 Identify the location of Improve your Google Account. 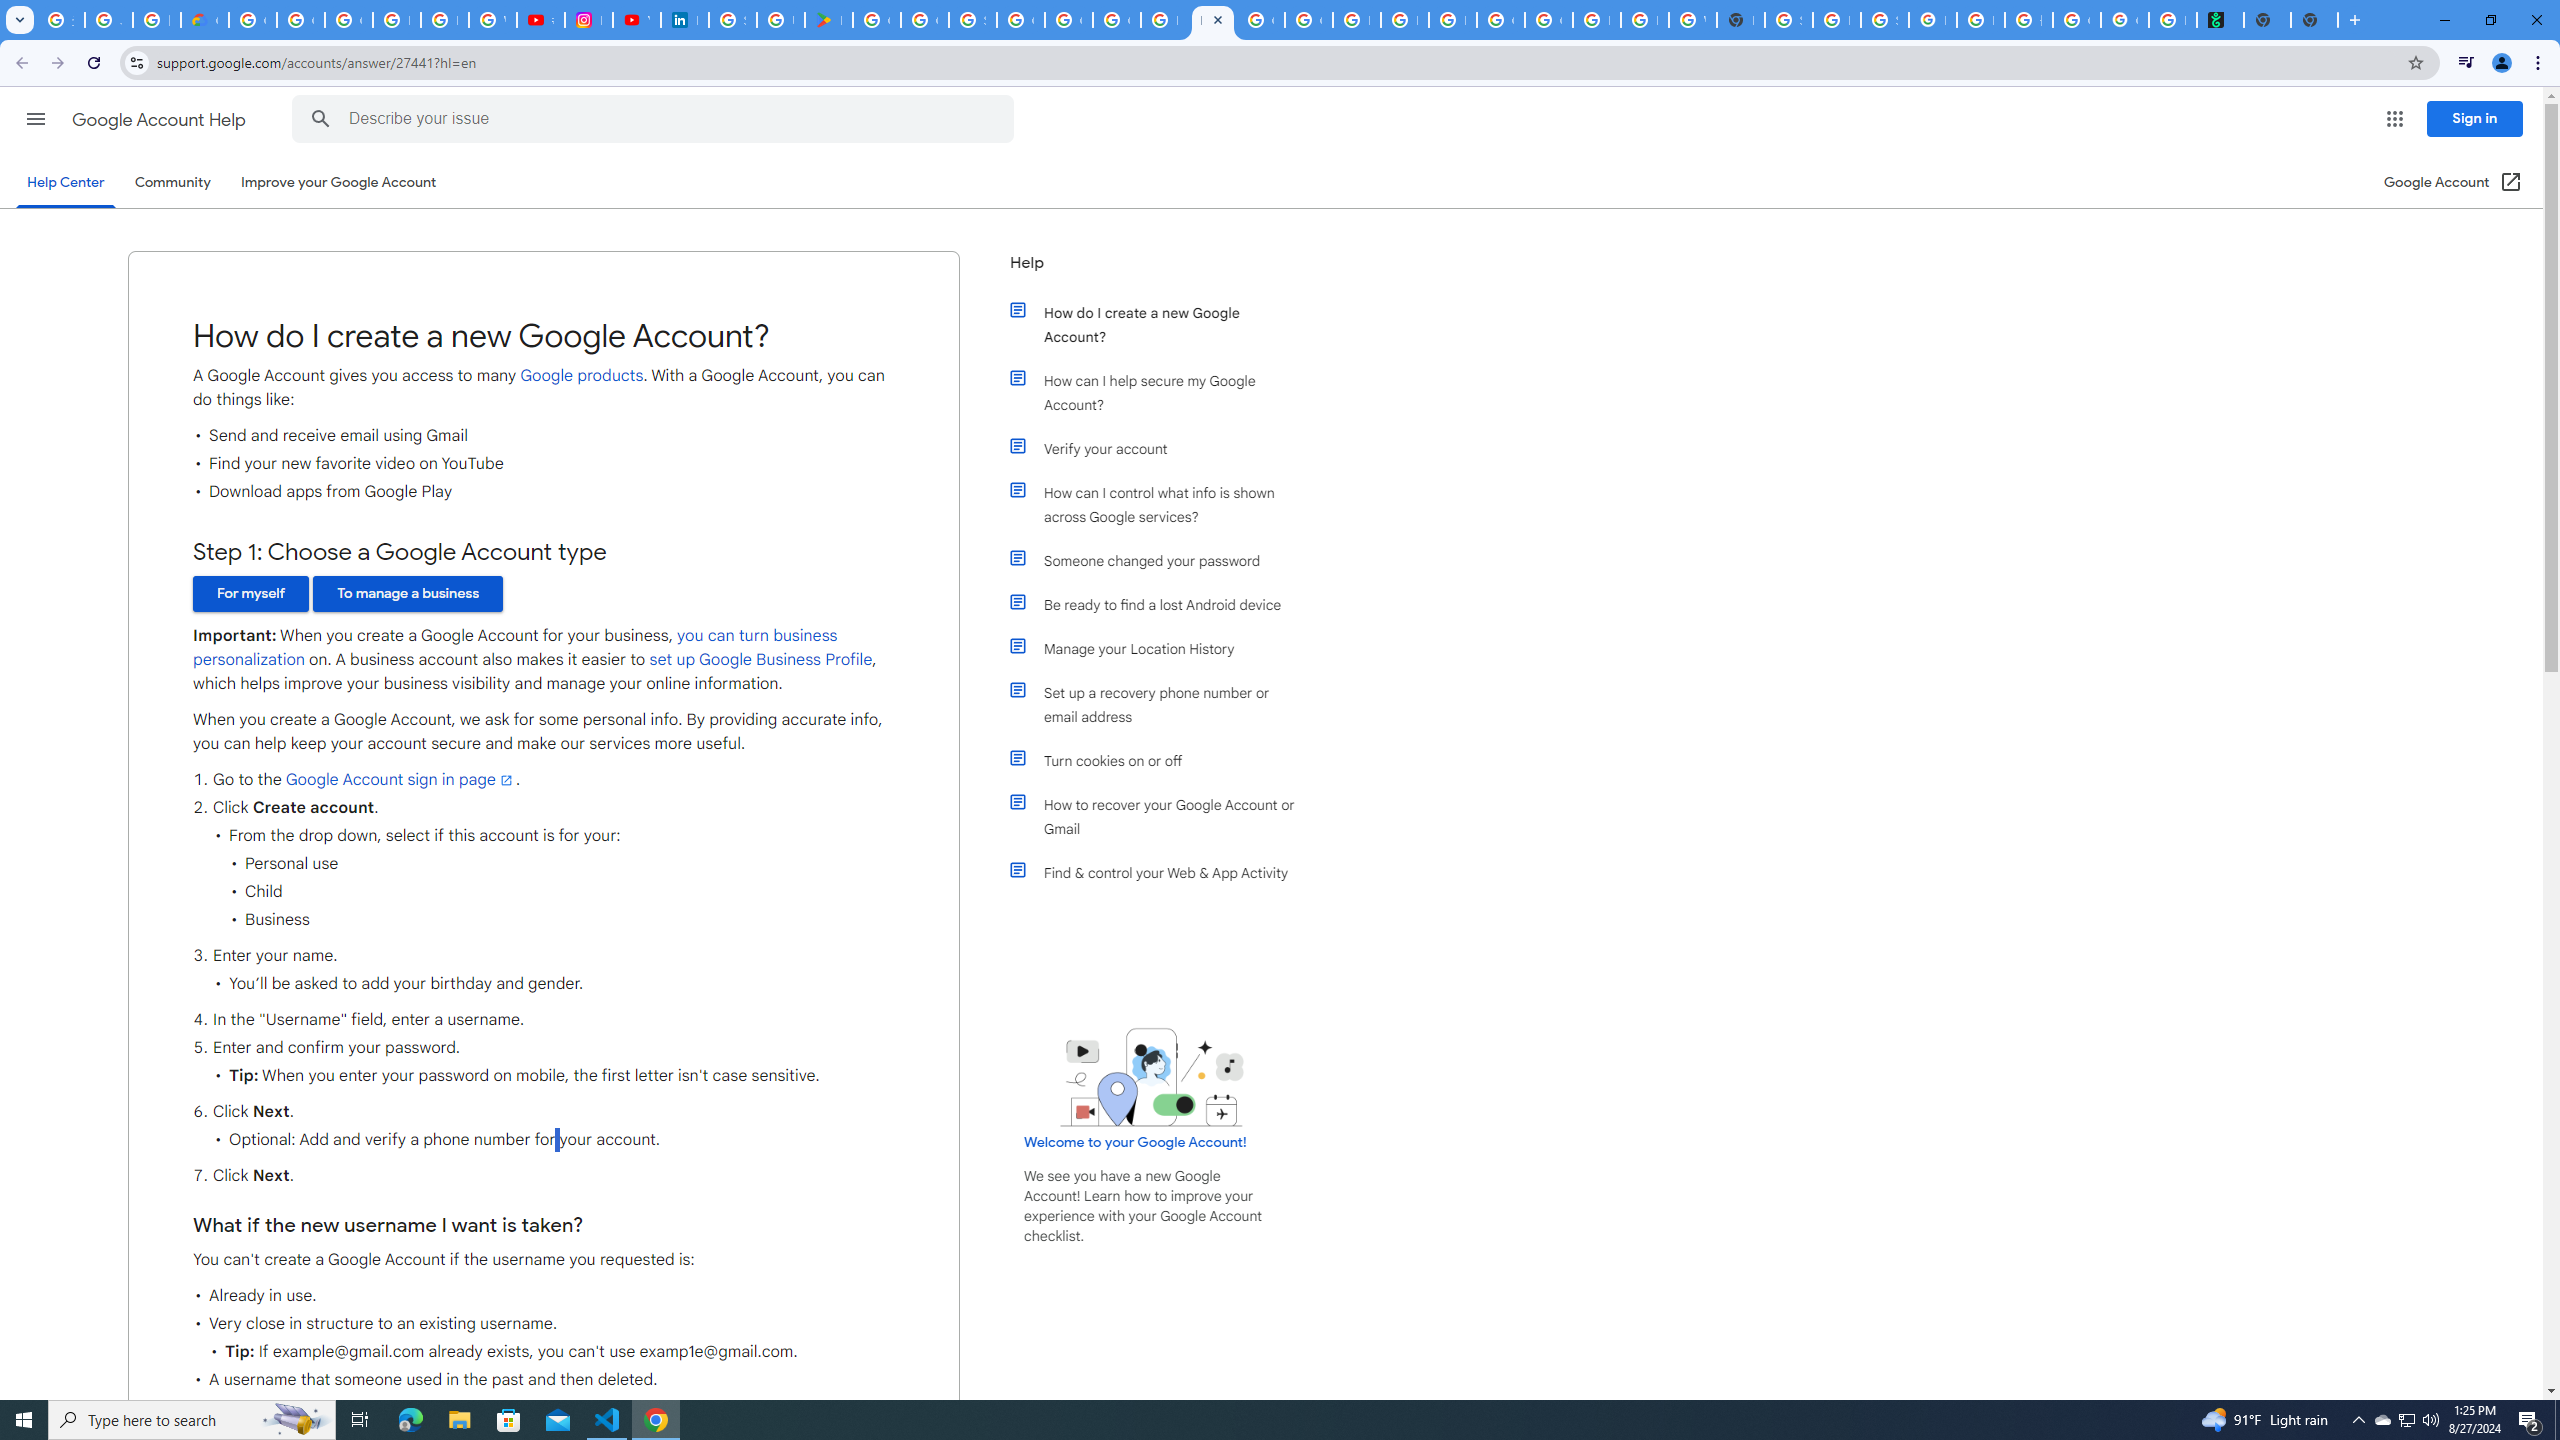
(339, 182).